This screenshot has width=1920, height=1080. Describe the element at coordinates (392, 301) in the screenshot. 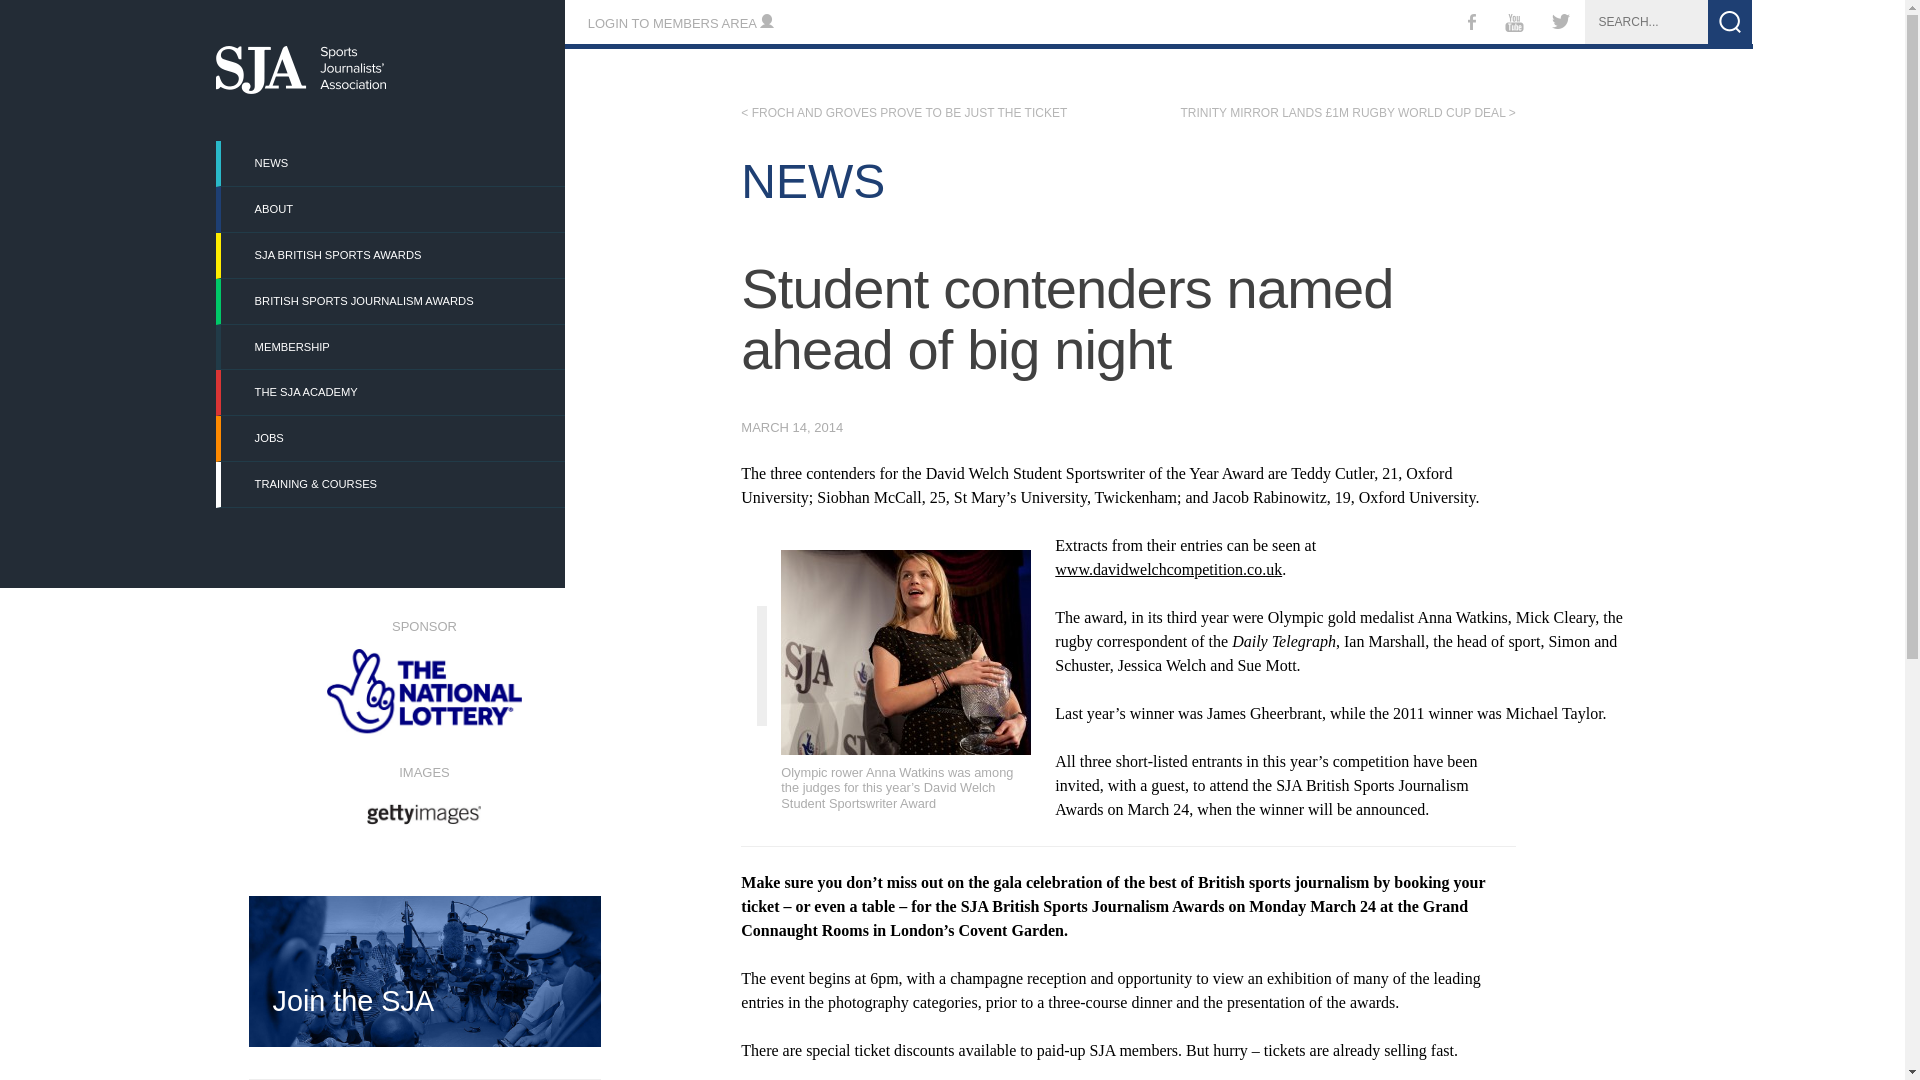

I see `BRITISH SPORTS JOURNALISM AWARDS` at that location.